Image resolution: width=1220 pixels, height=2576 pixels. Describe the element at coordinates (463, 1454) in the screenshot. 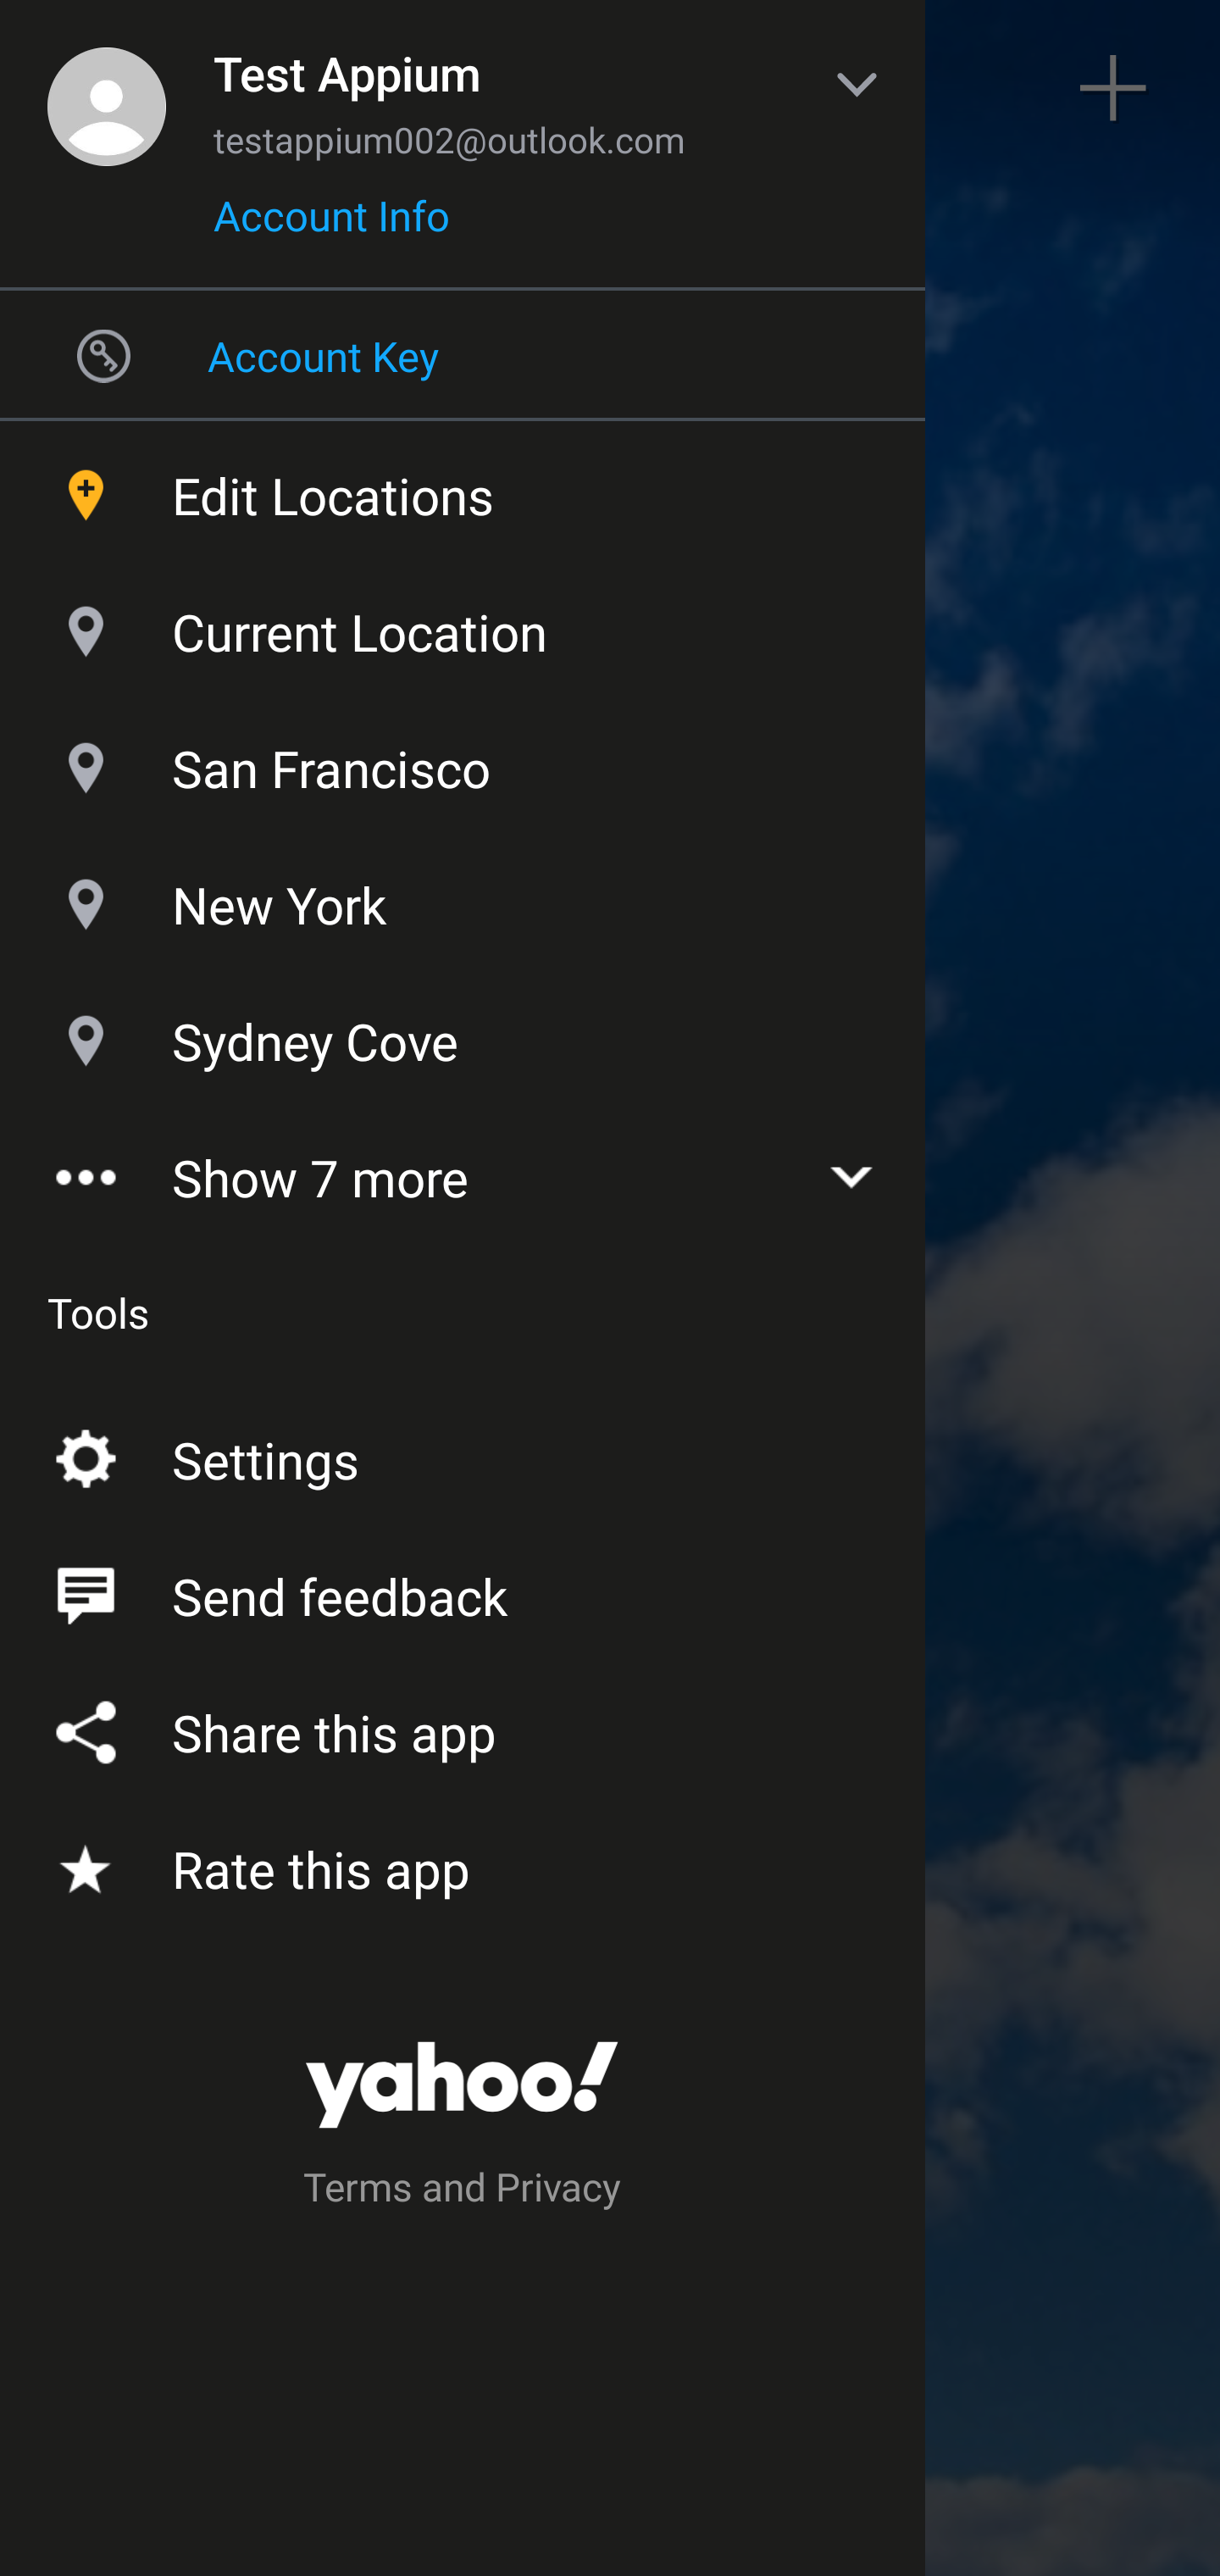

I see `Settings` at that location.